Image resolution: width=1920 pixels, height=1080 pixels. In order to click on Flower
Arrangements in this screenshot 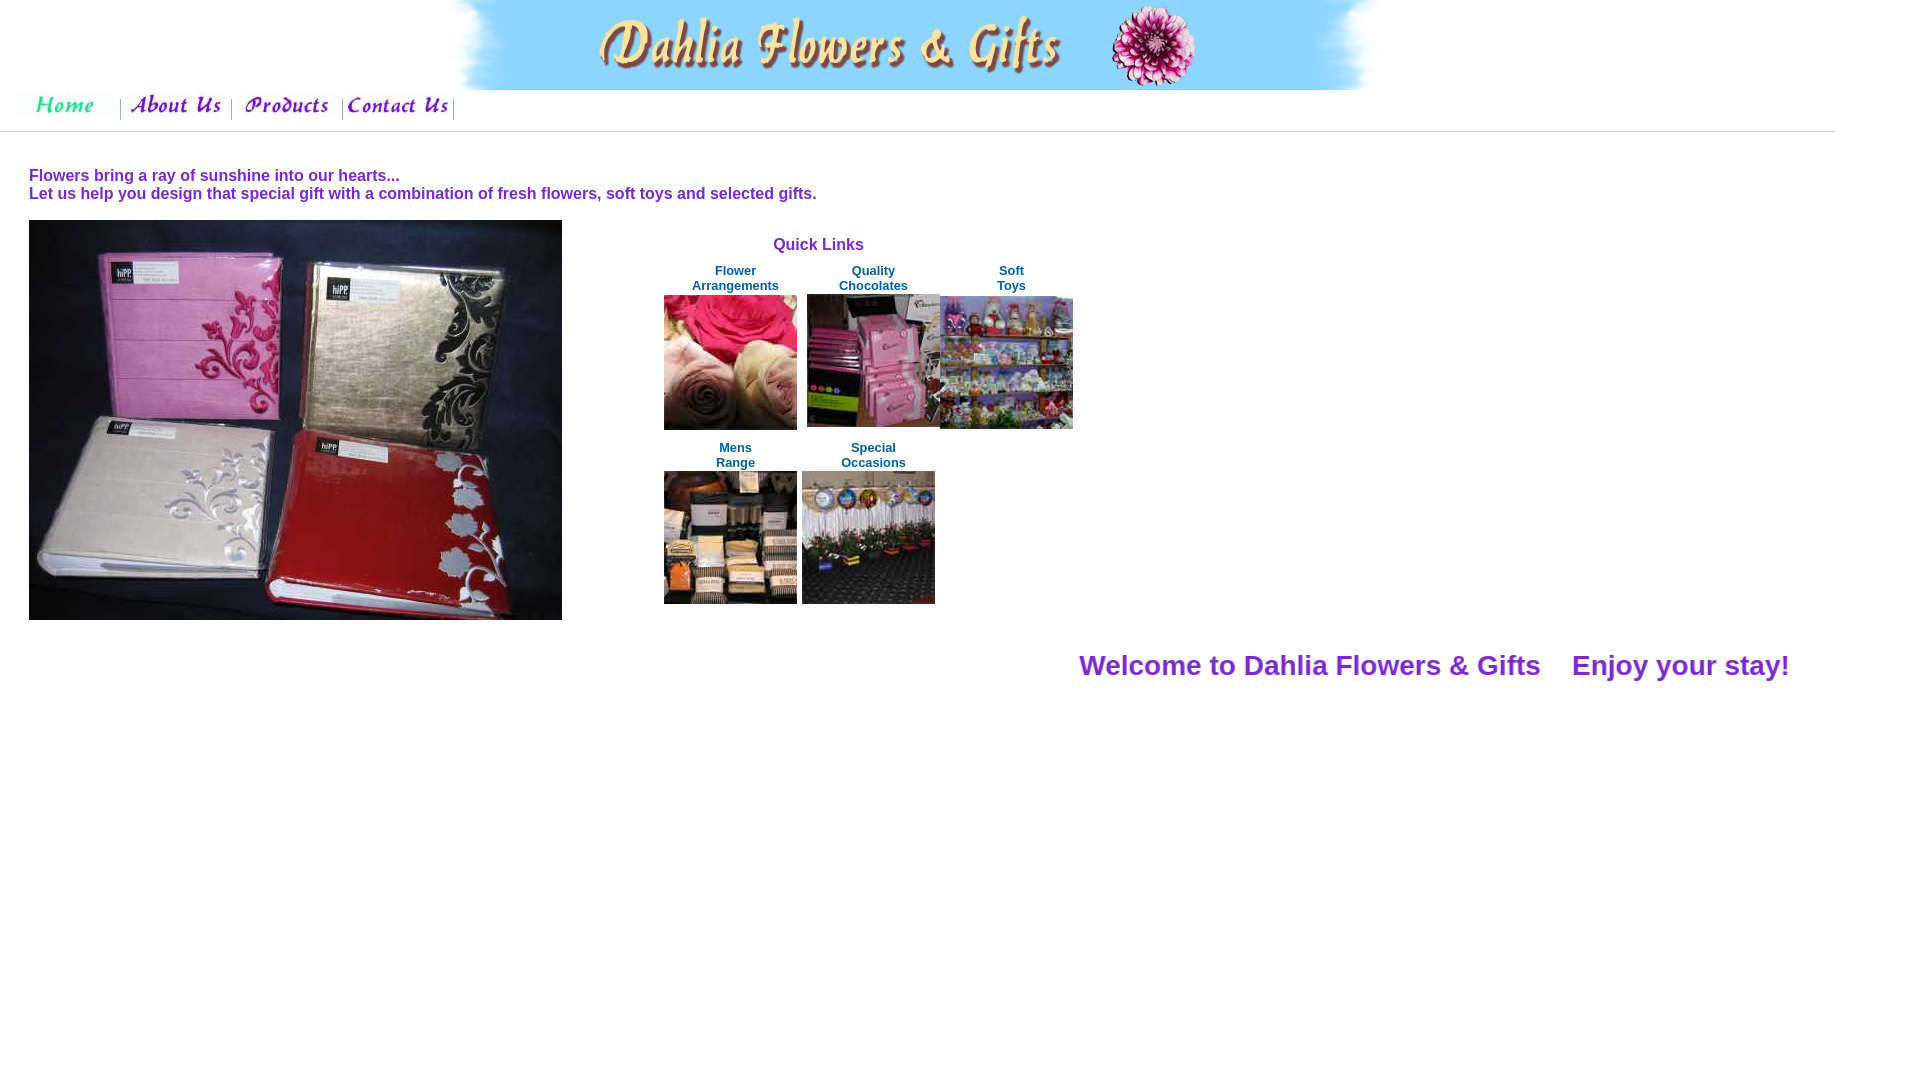, I will do `click(736, 278)`.